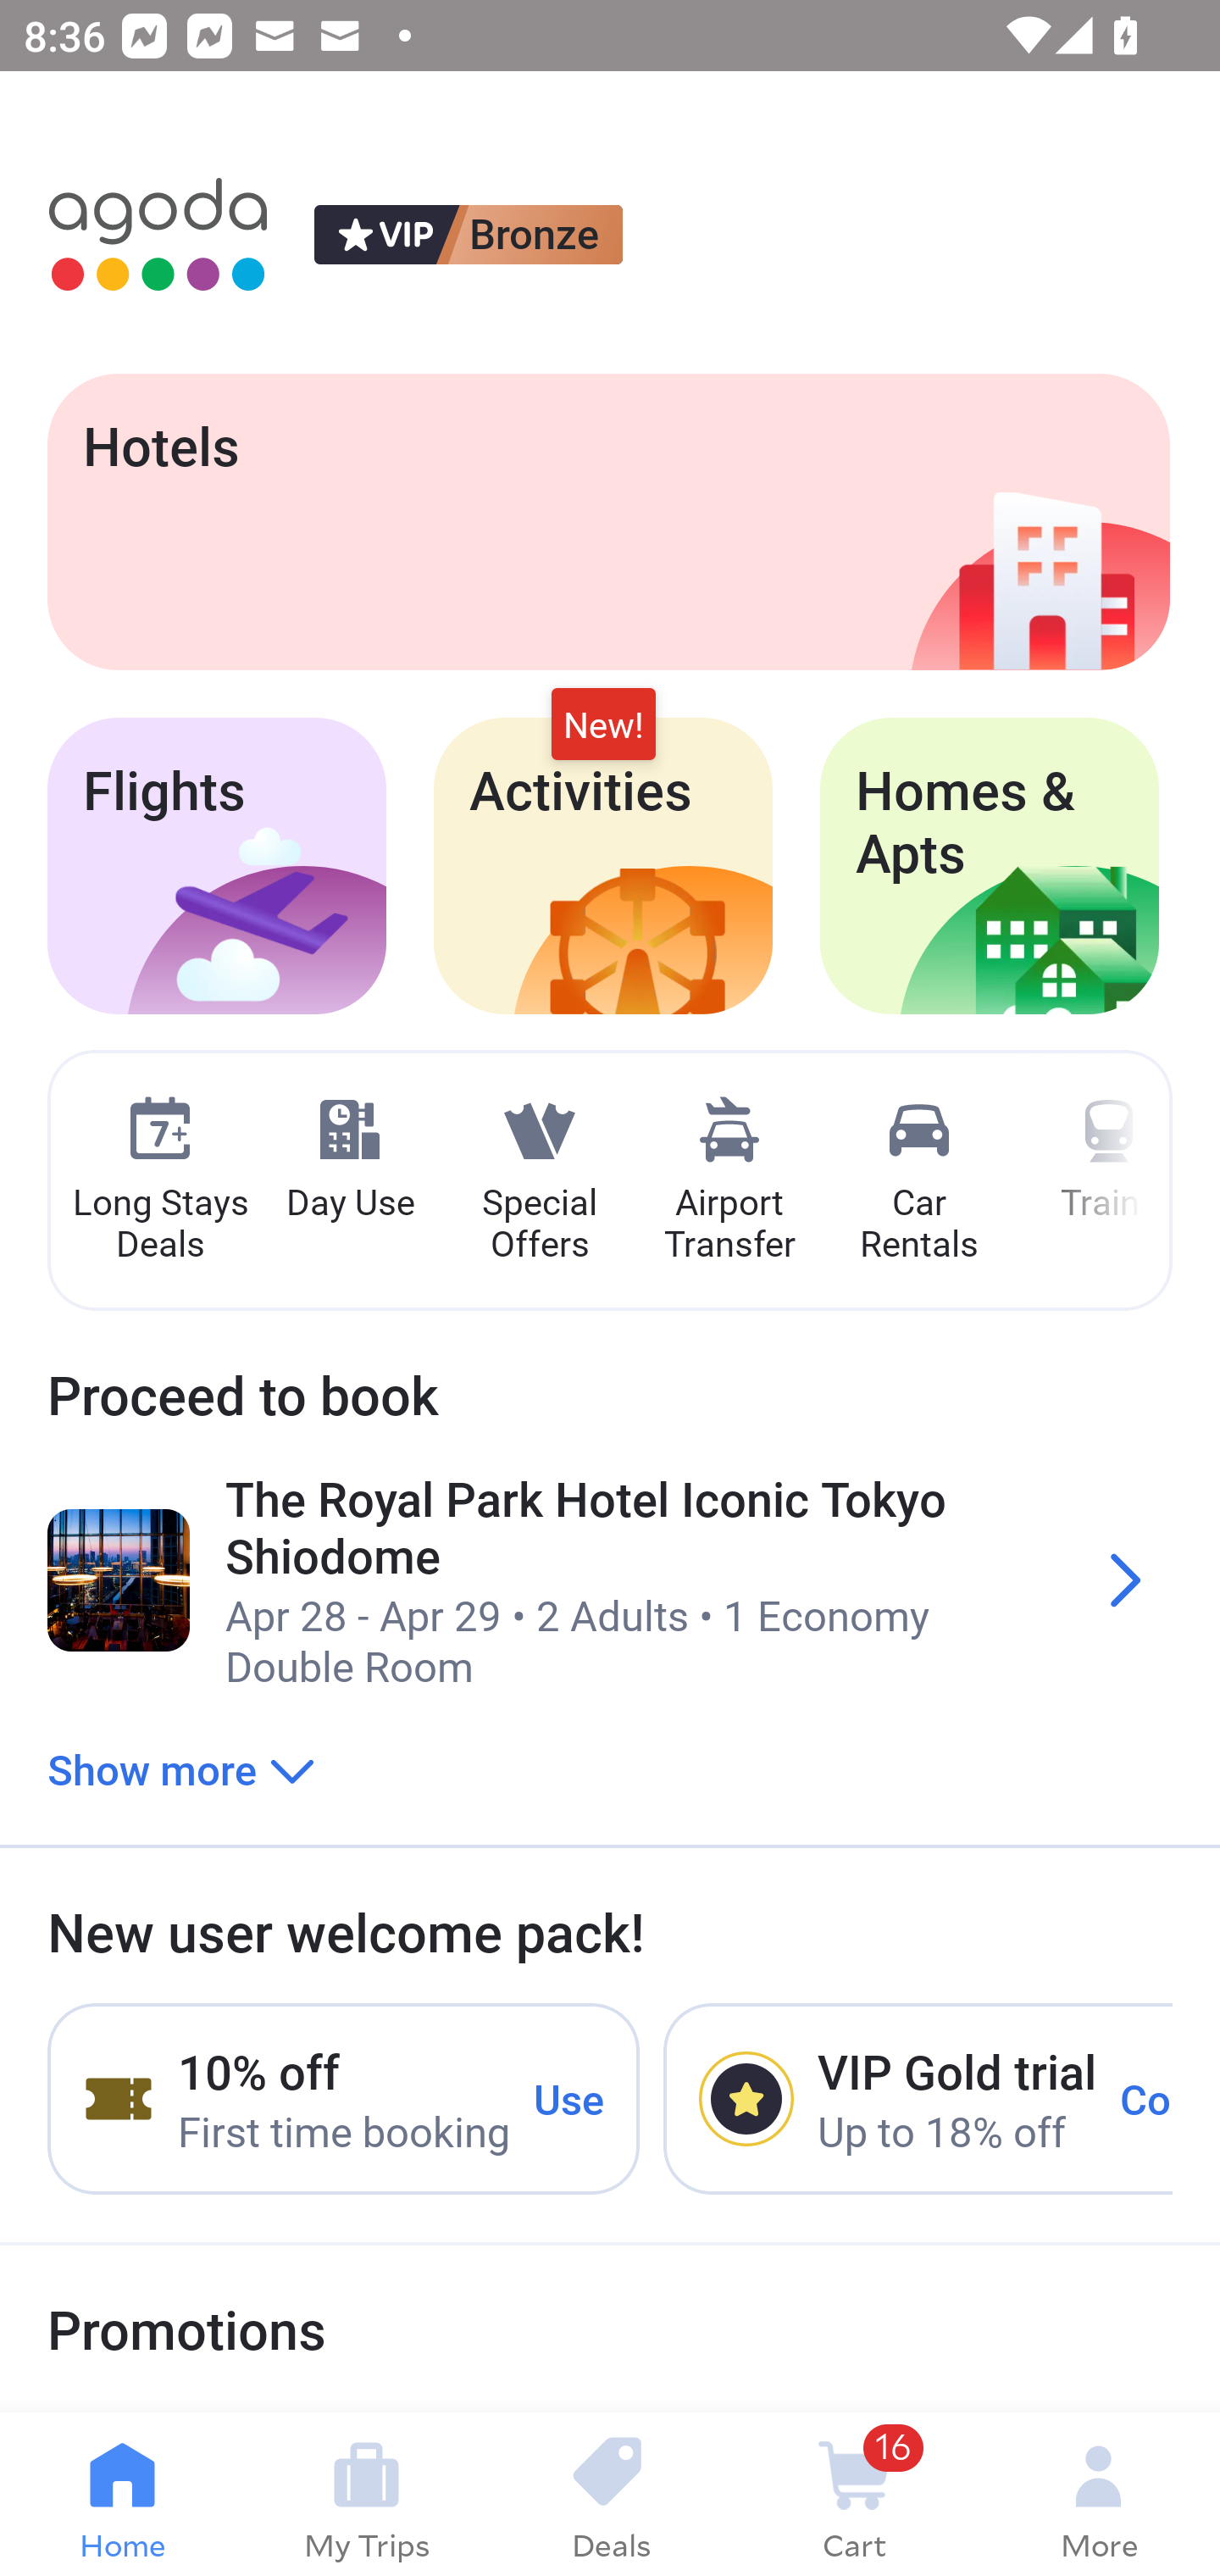 The height and width of the screenshot is (2576, 1220). I want to click on New!, so click(603, 725).